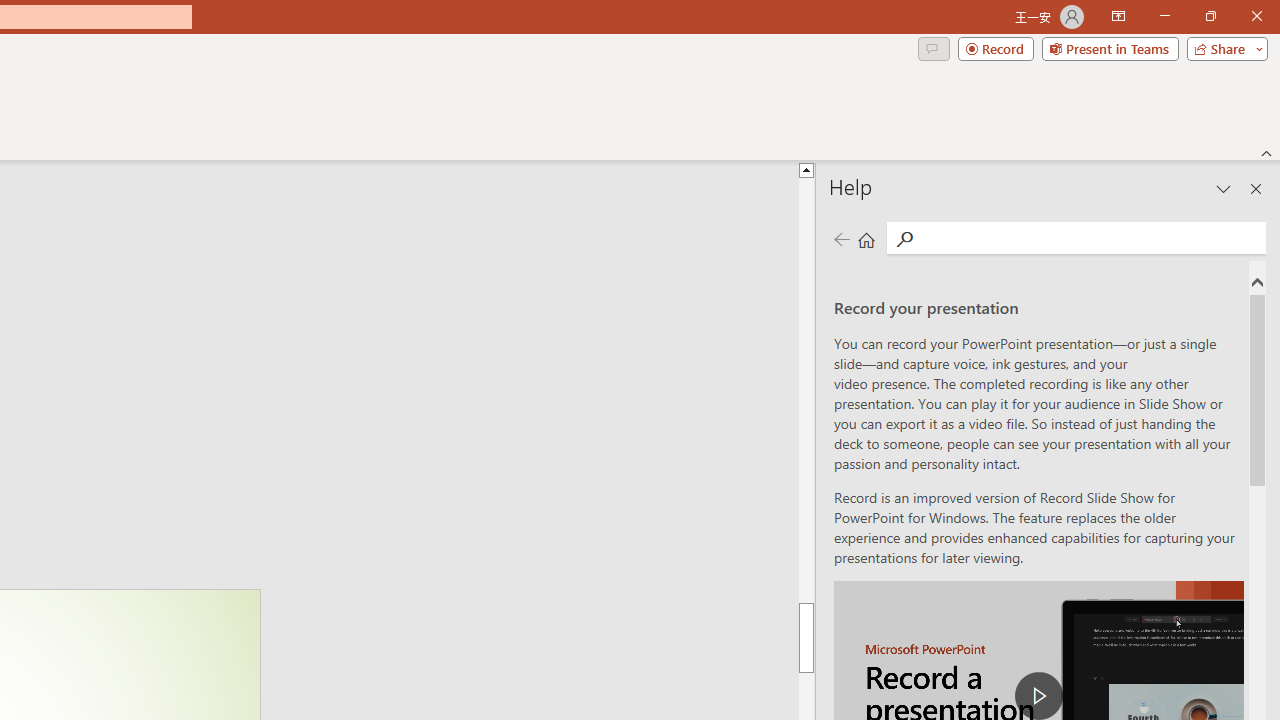 This screenshot has height=720, width=1280. Describe the element at coordinates (1224, 188) in the screenshot. I see `Task Pane Options` at that location.